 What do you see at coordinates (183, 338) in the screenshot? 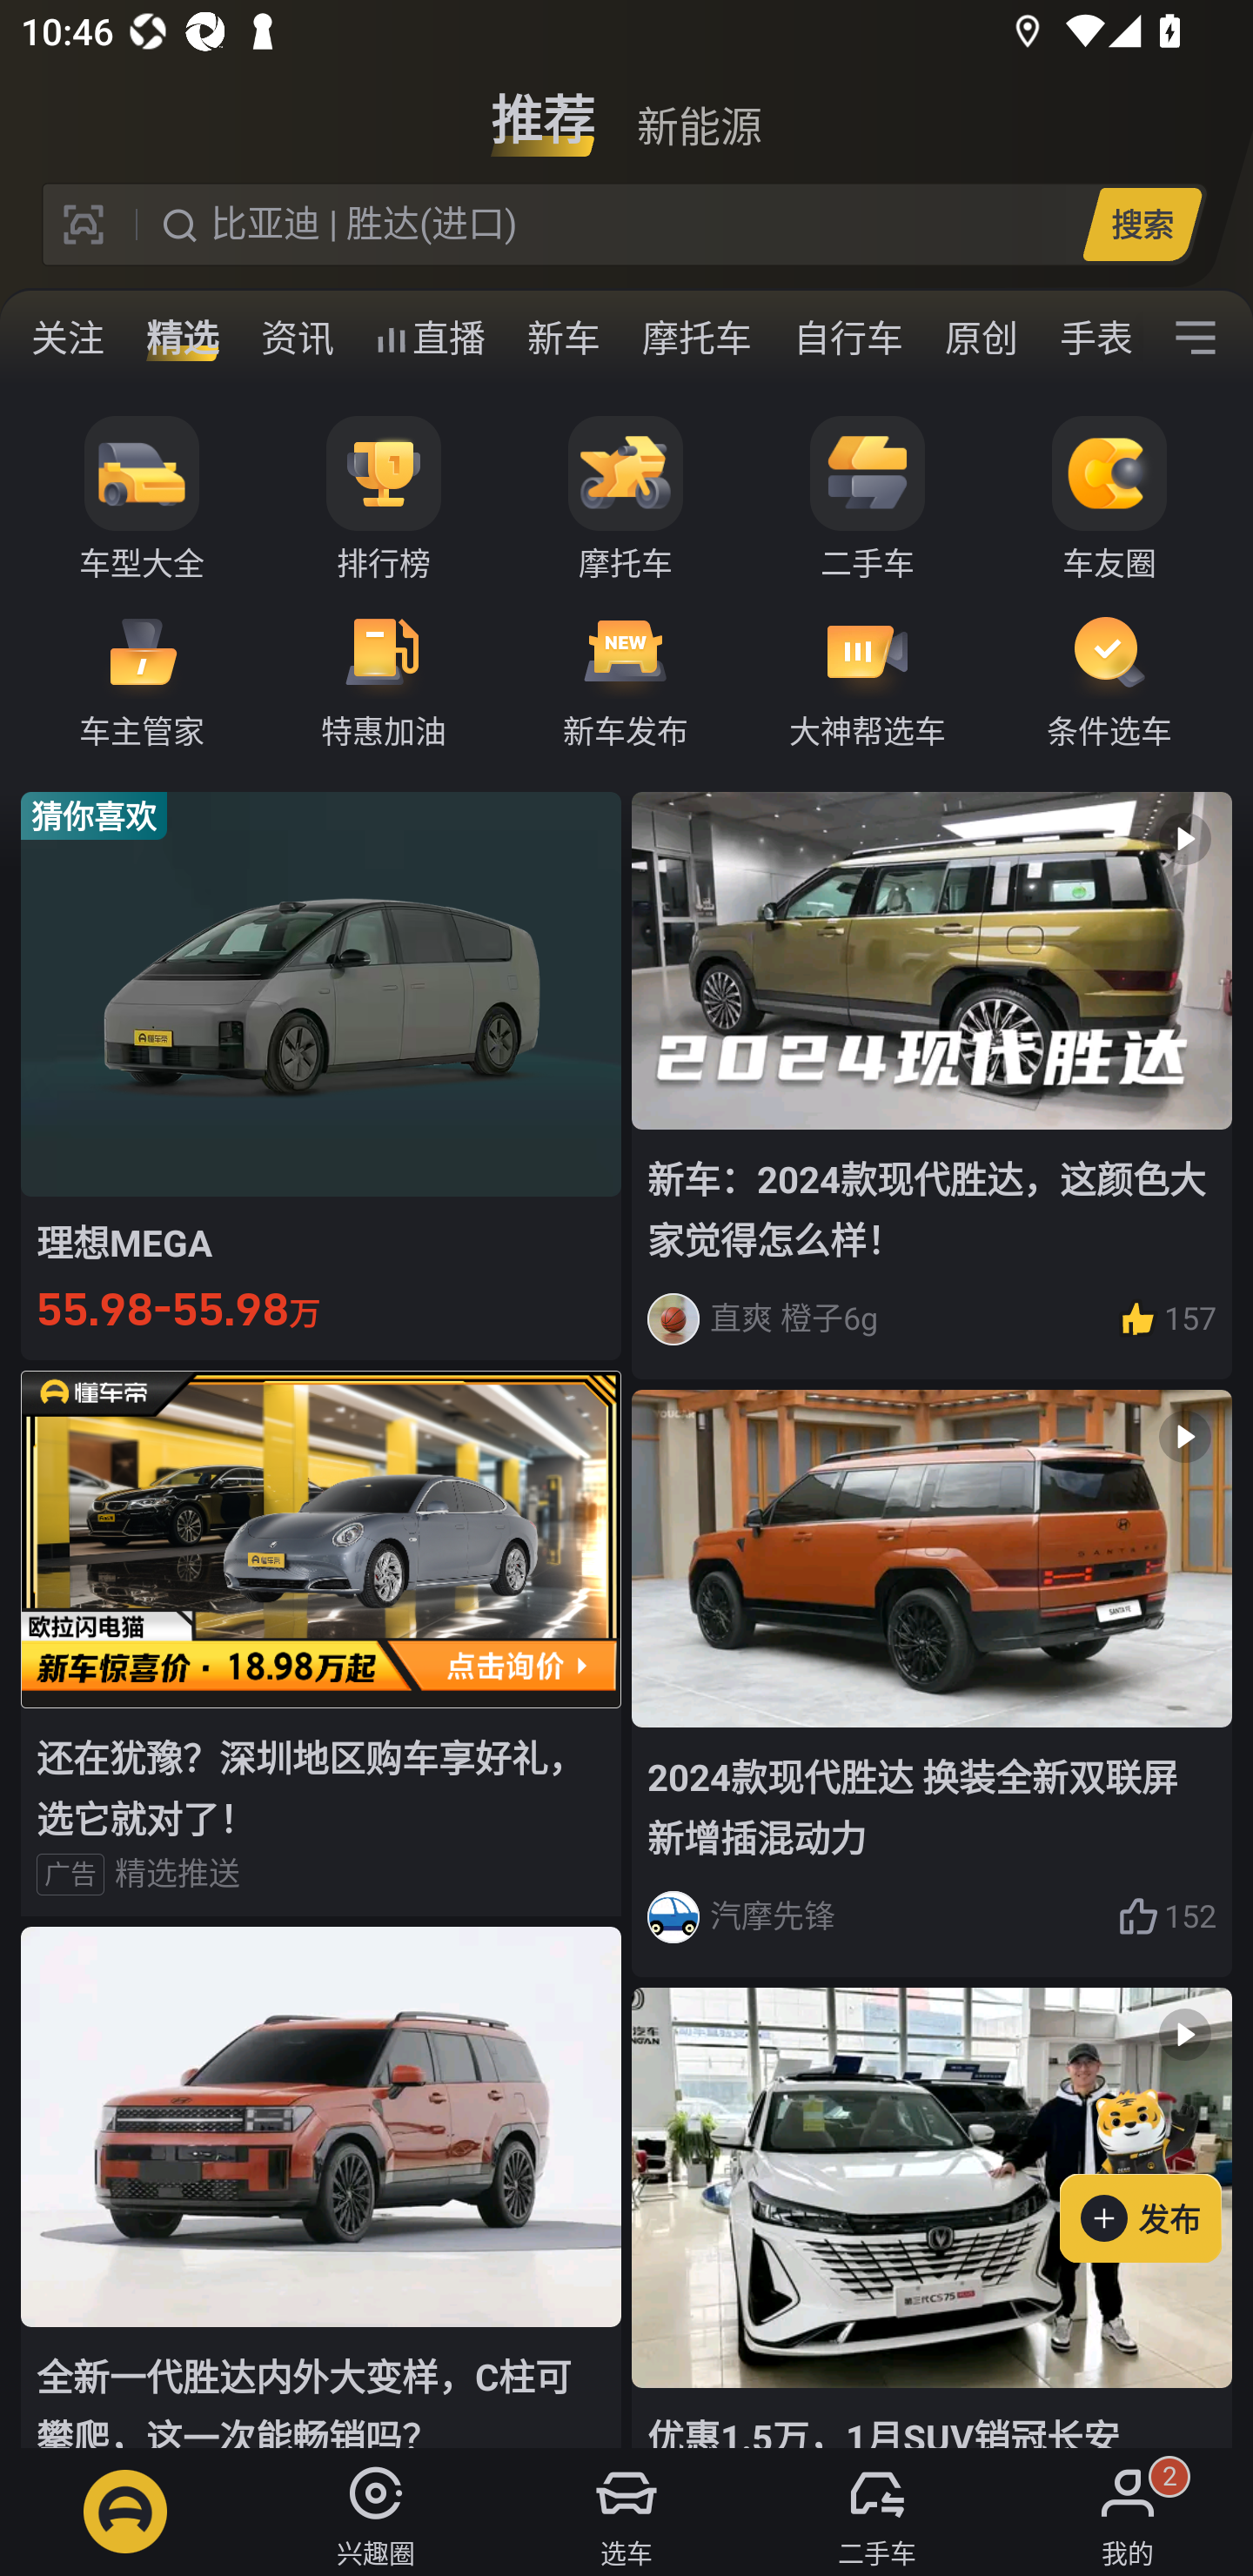
I see `精选` at bounding box center [183, 338].